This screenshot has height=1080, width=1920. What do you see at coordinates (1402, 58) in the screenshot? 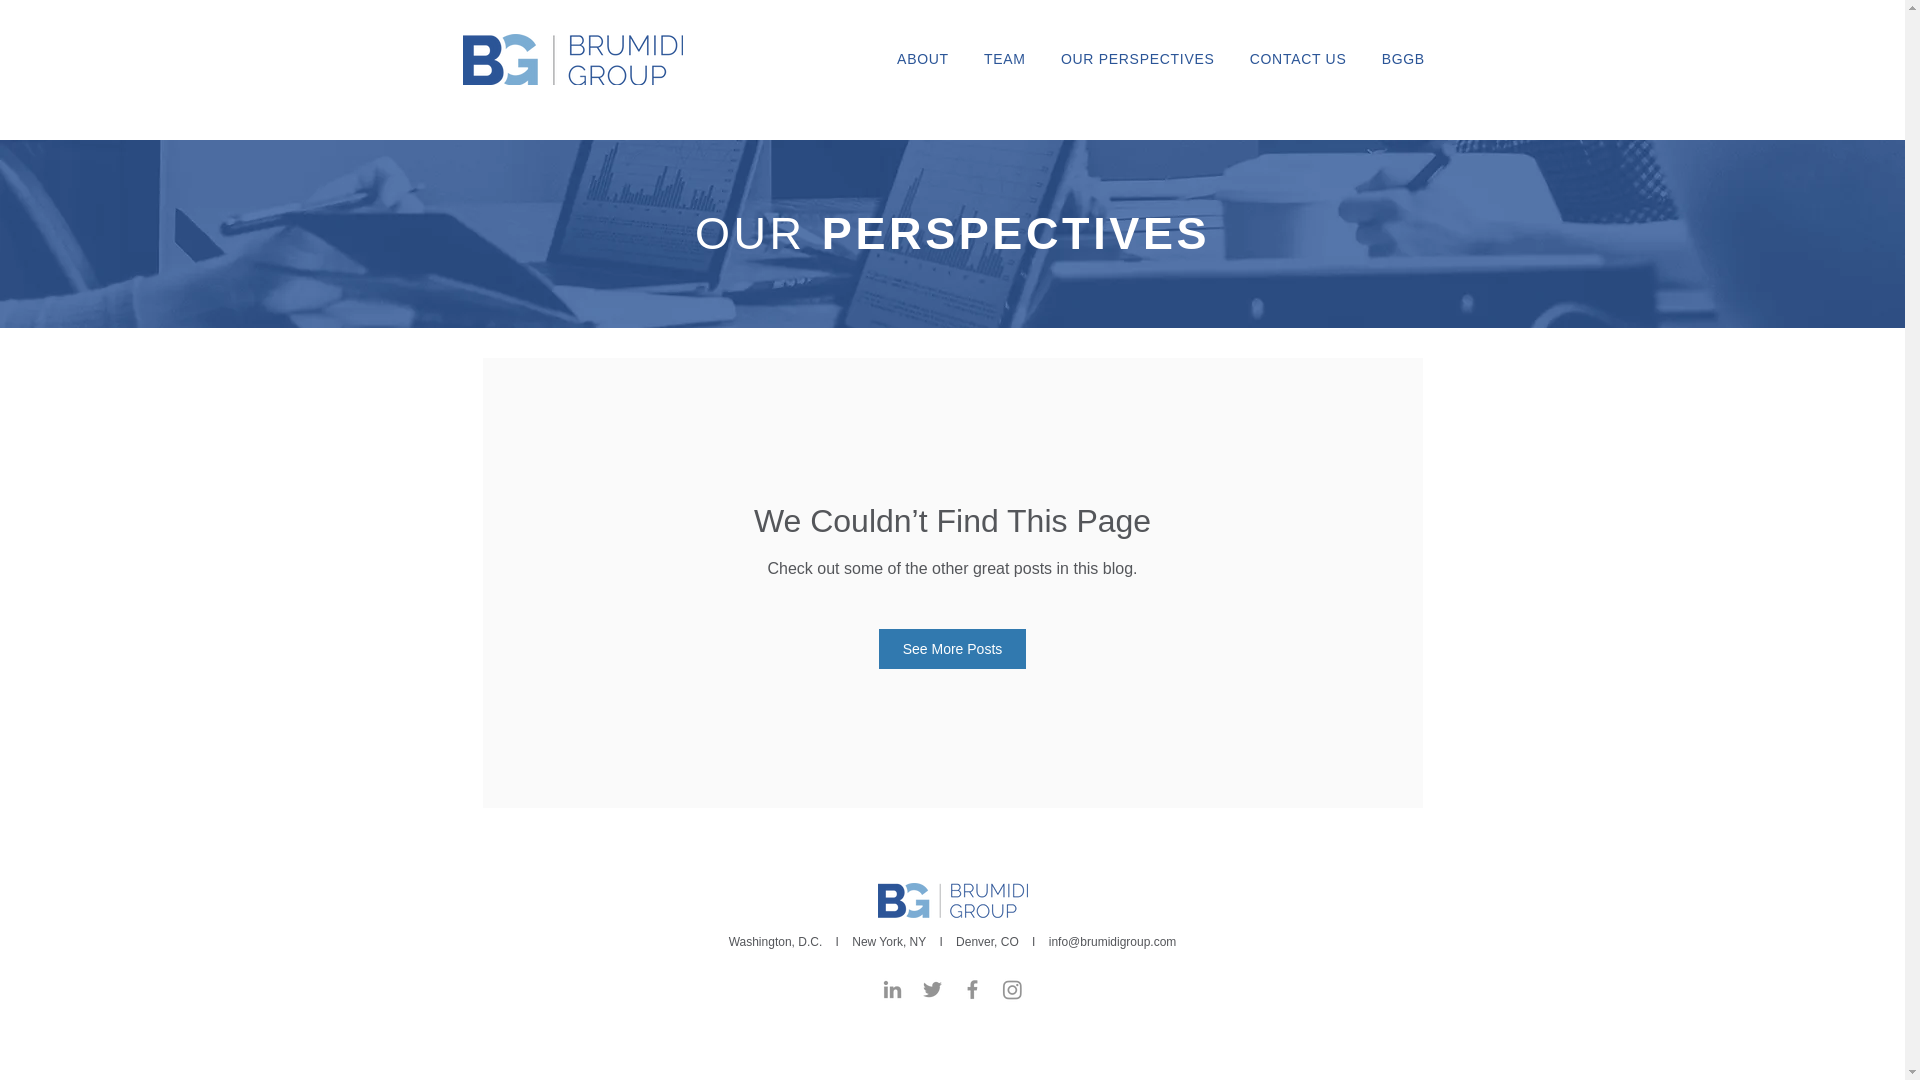
I see `BGGB` at bounding box center [1402, 58].